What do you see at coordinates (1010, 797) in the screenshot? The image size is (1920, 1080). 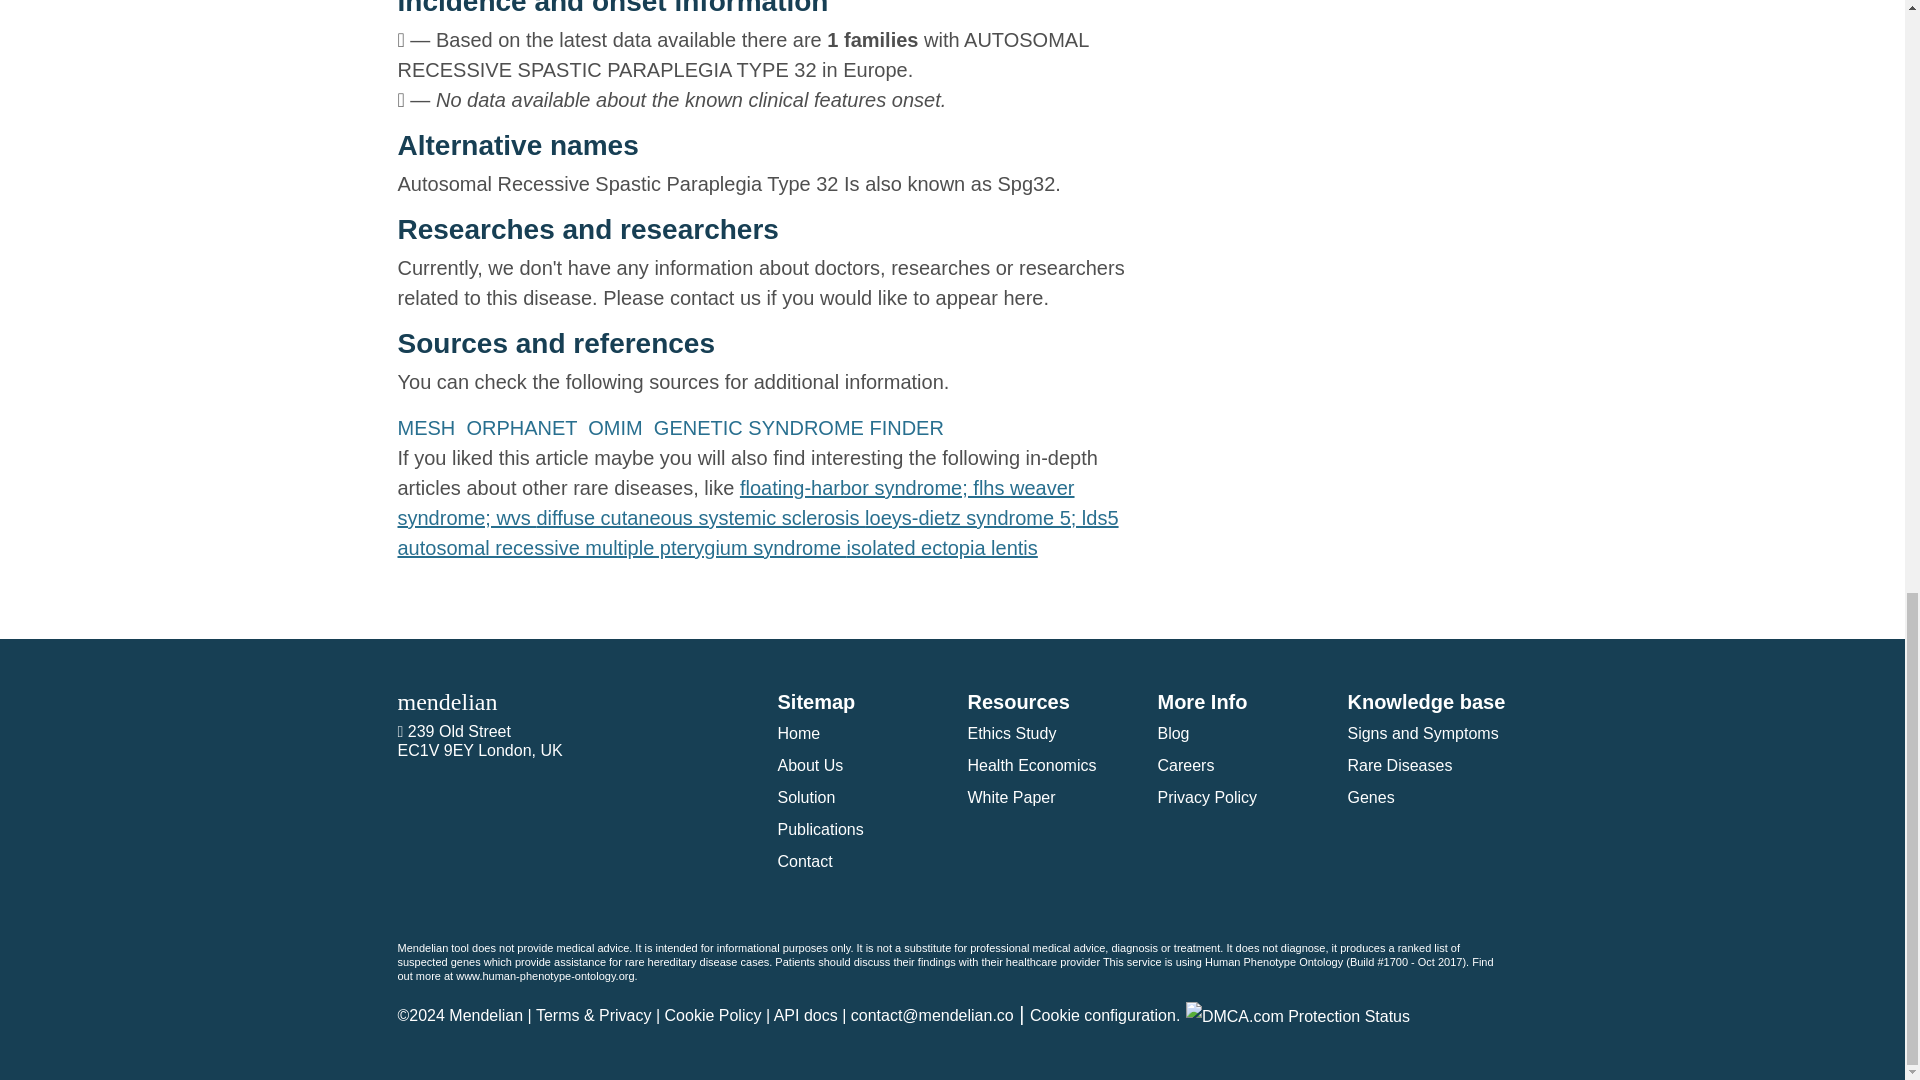 I see `White Paper` at bounding box center [1010, 797].